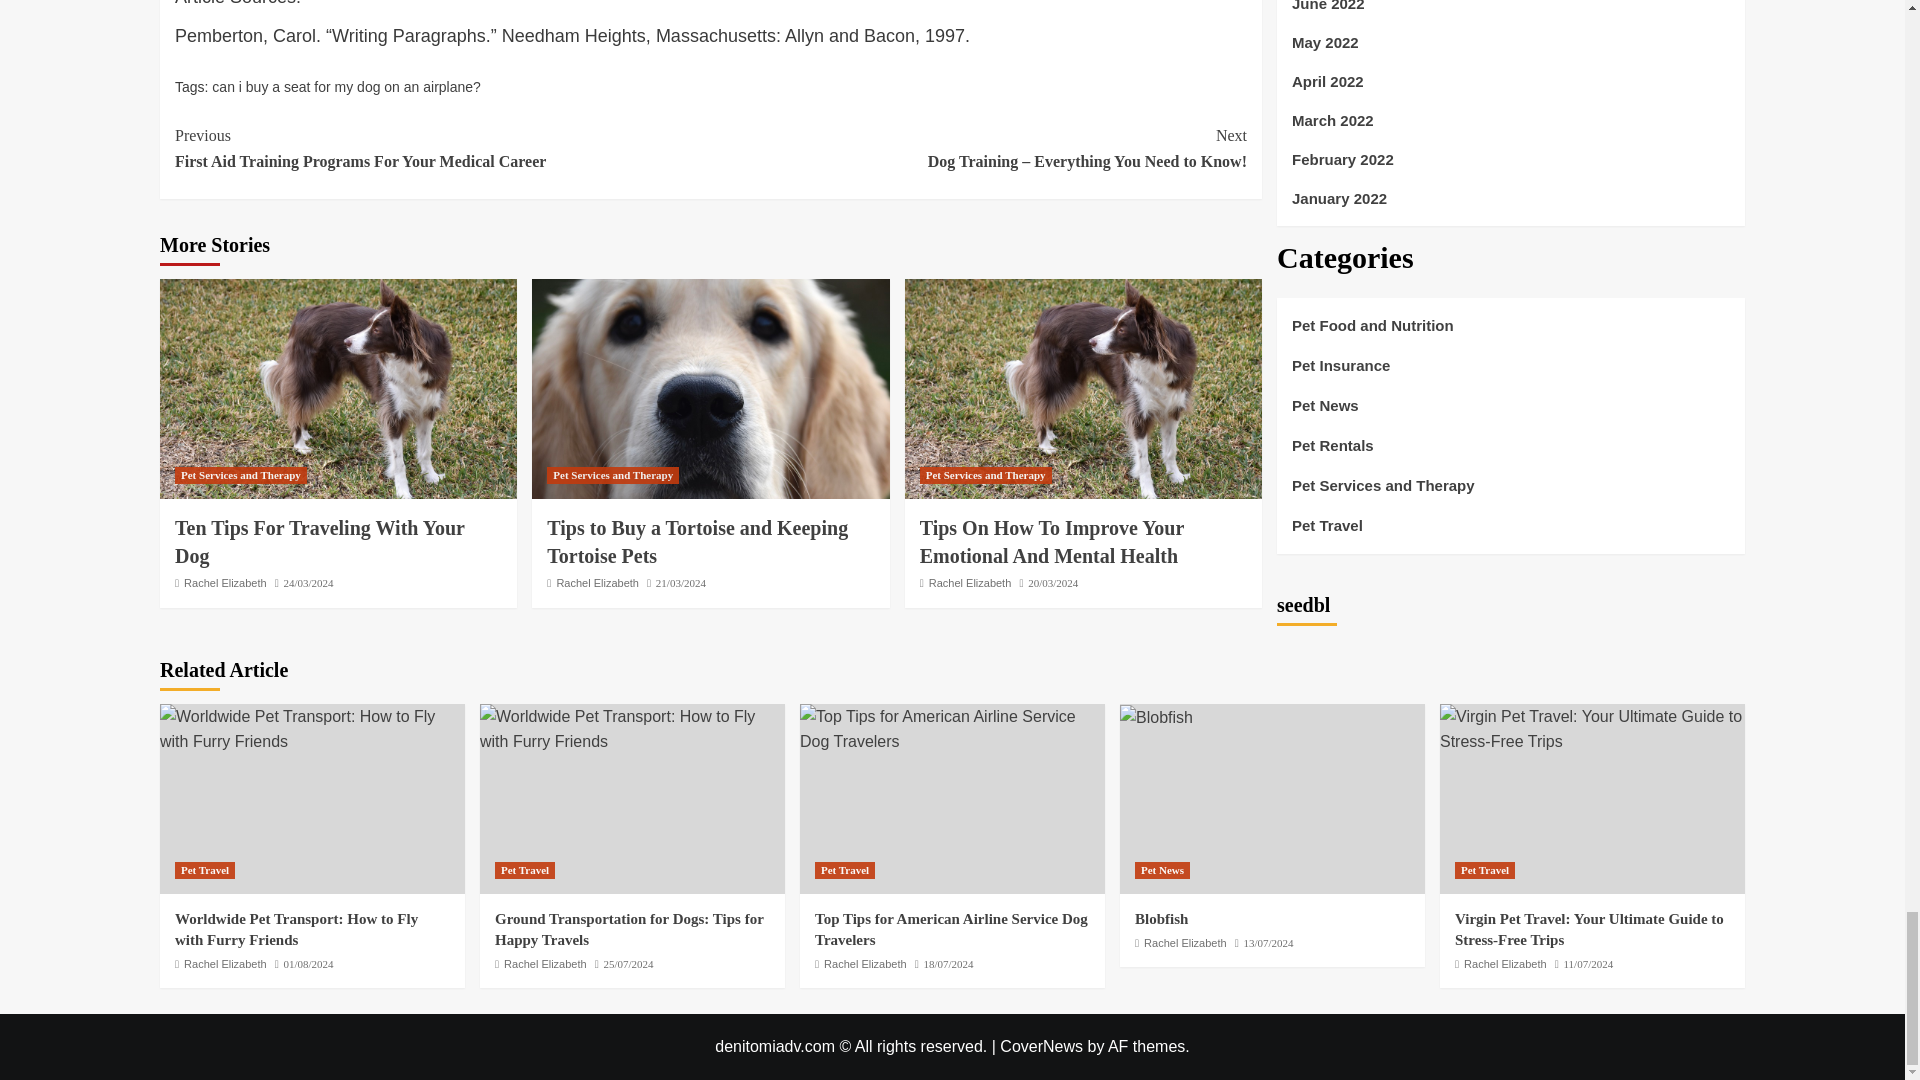 The width and height of the screenshot is (1920, 1080). What do you see at coordinates (240, 474) in the screenshot?
I see `Pet Services and Therapy` at bounding box center [240, 474].